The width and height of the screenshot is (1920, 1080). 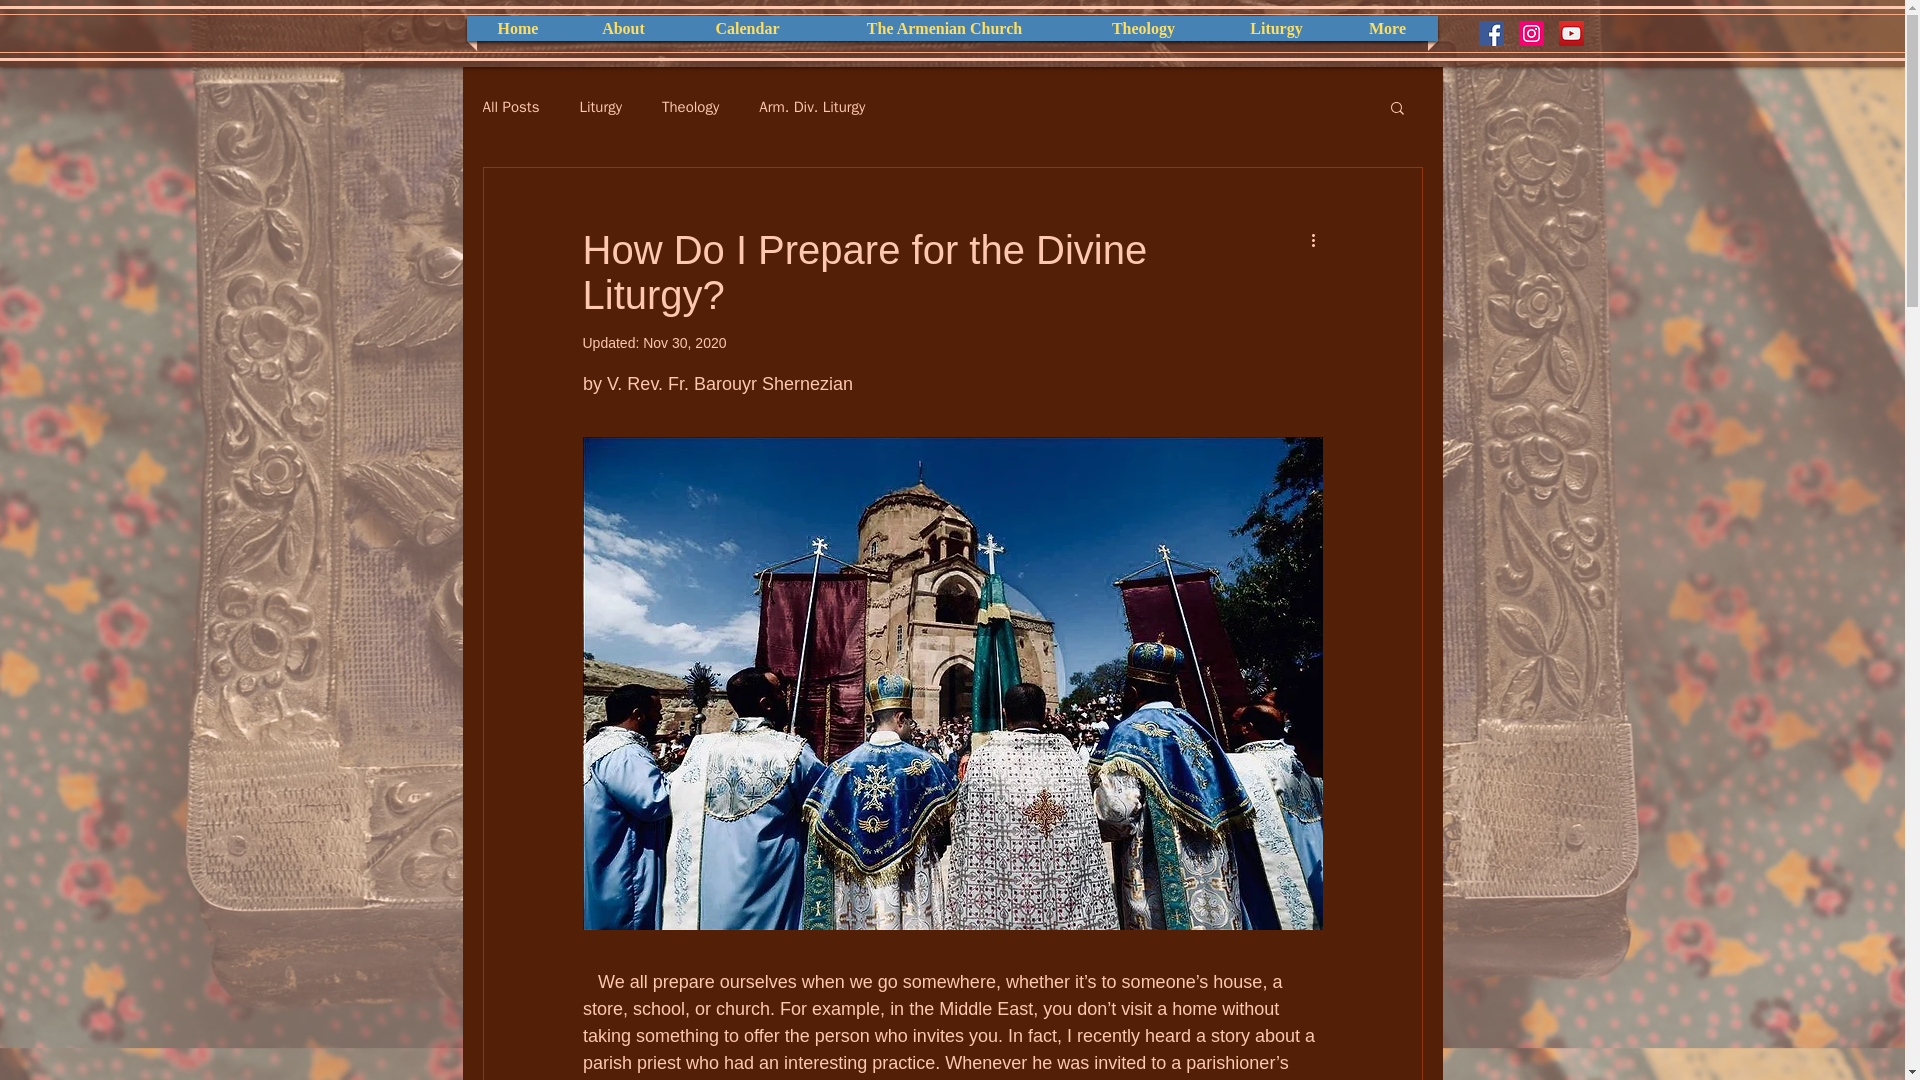 I want to click on Calendar, so click(x=746, y=28).